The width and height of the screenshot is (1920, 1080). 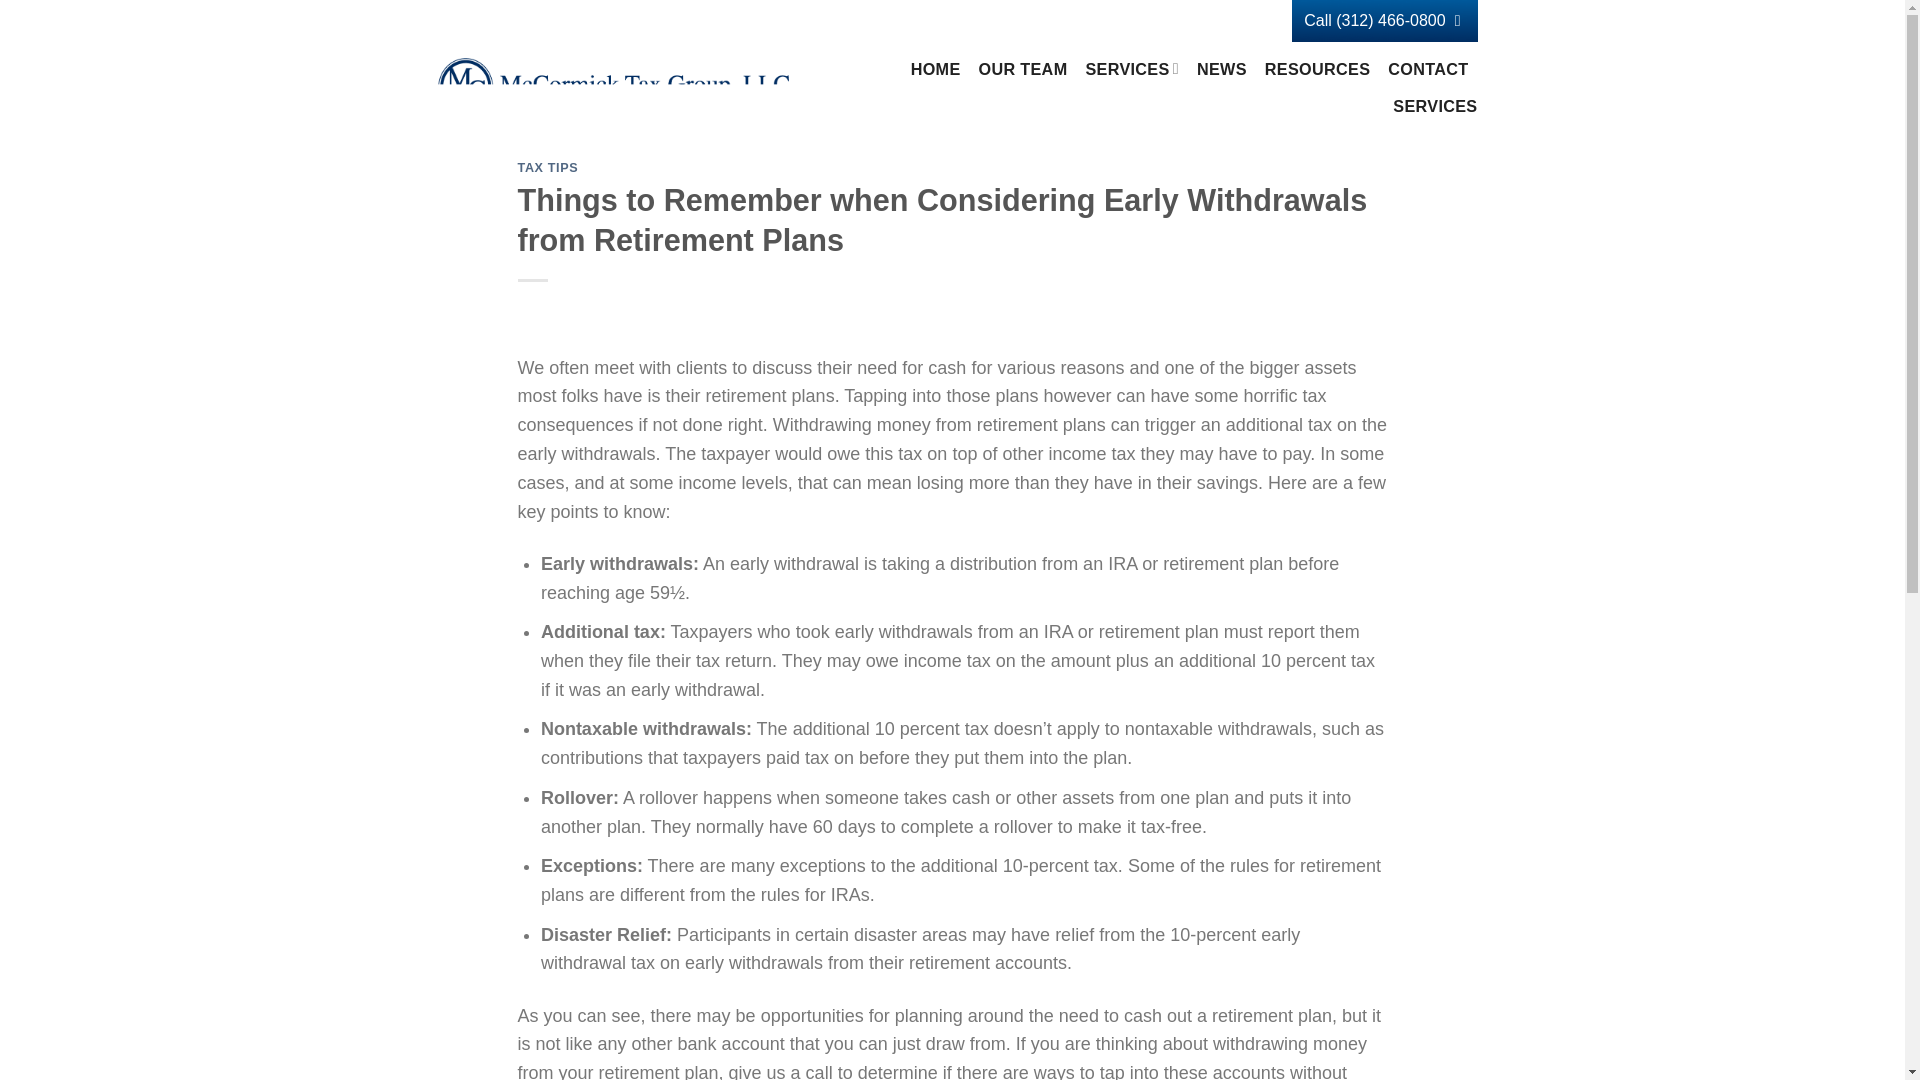 I want to click on RESOURCES, so click(x=1318, y=68).